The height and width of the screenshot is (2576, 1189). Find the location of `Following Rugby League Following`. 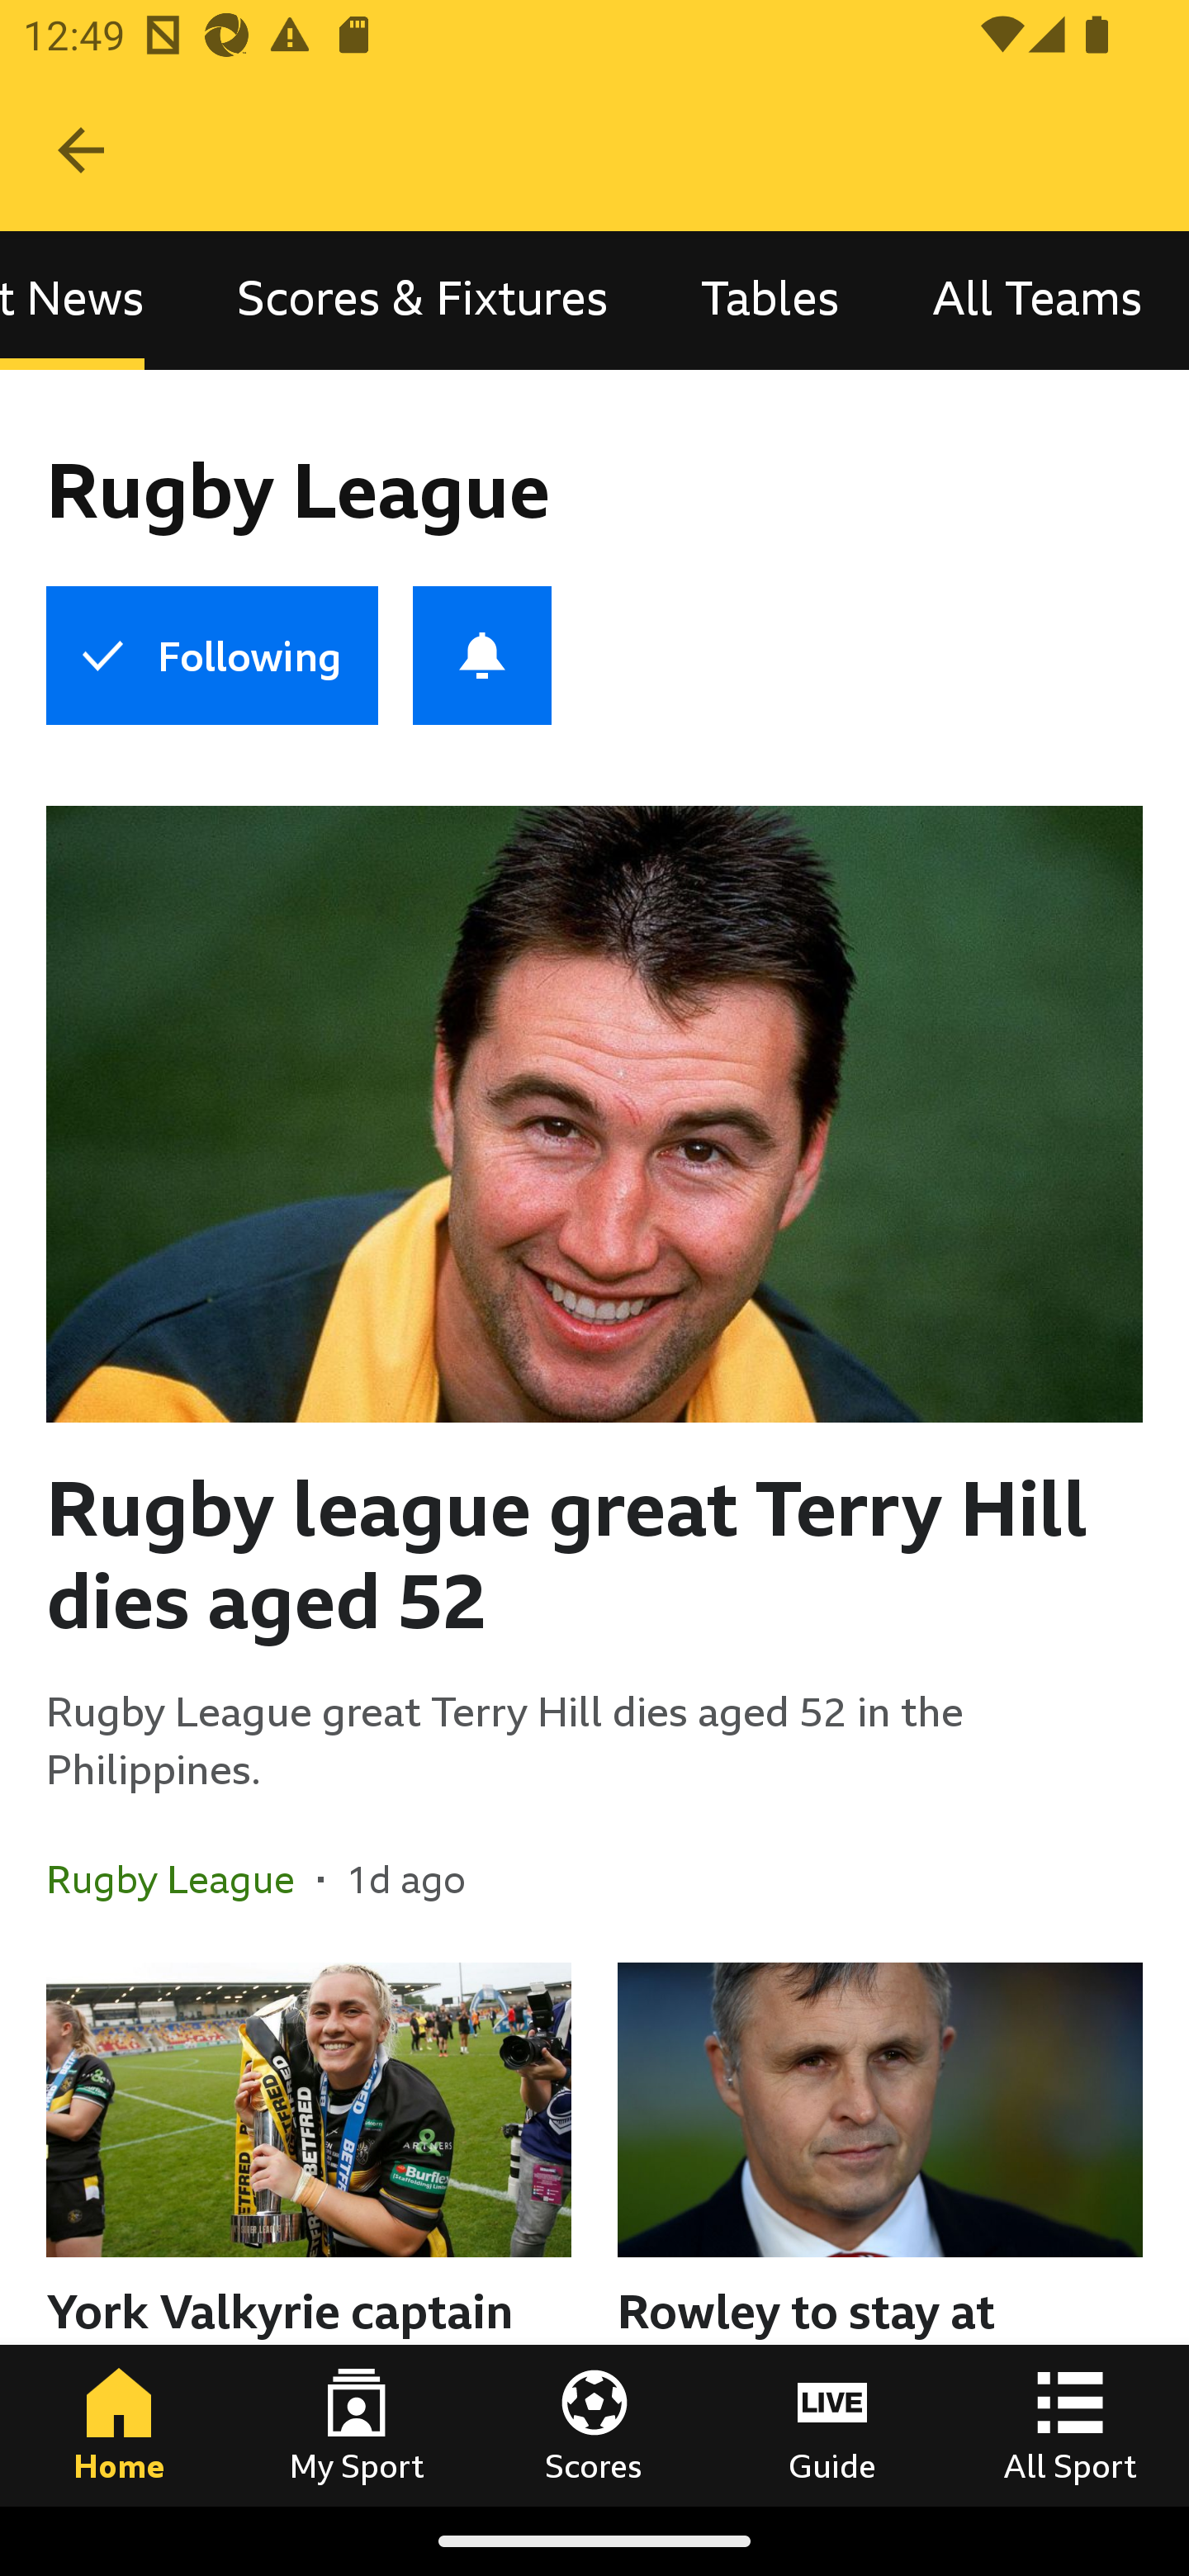

Following Rugby League Following is located at coordinates (211, 656).